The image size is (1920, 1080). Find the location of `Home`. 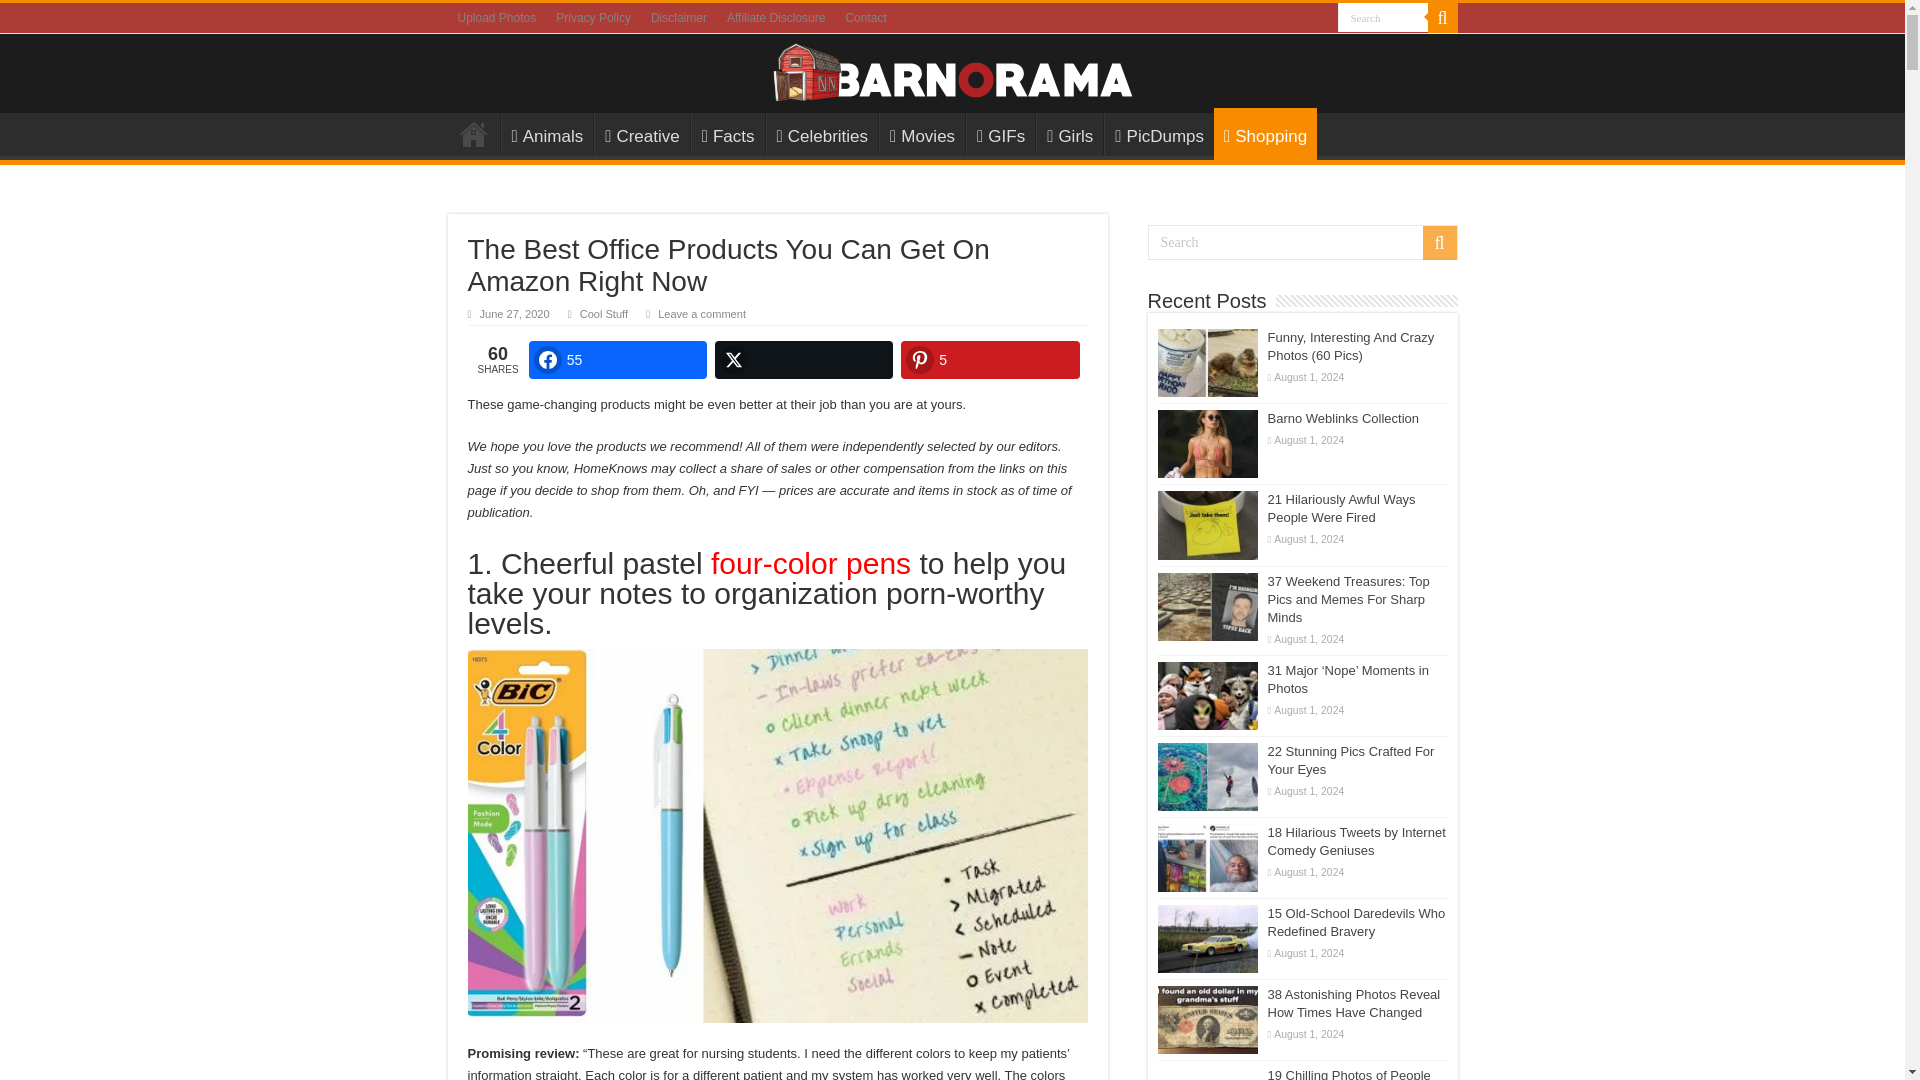

Home is located at coordinates (473, 134).